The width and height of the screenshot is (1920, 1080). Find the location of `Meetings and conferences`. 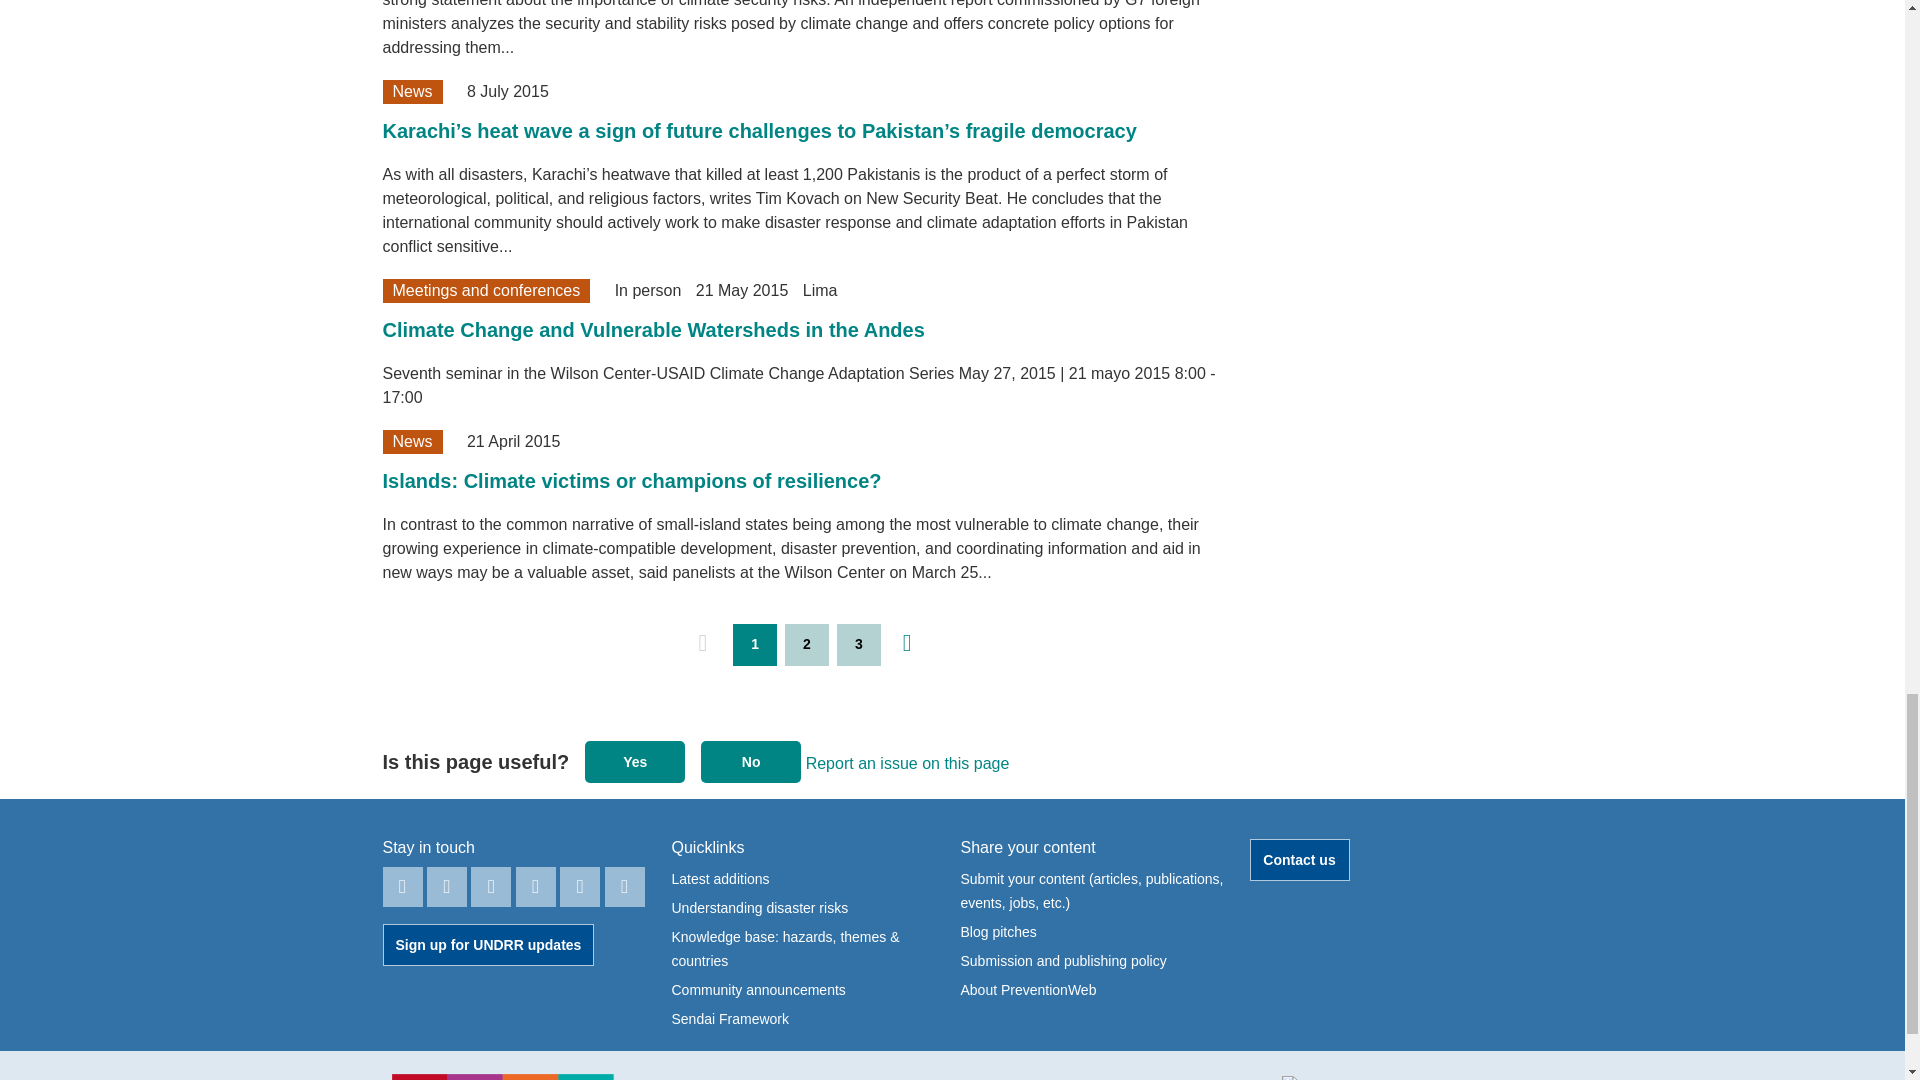

Meetings and conferences is located at coordinates (486, 290).